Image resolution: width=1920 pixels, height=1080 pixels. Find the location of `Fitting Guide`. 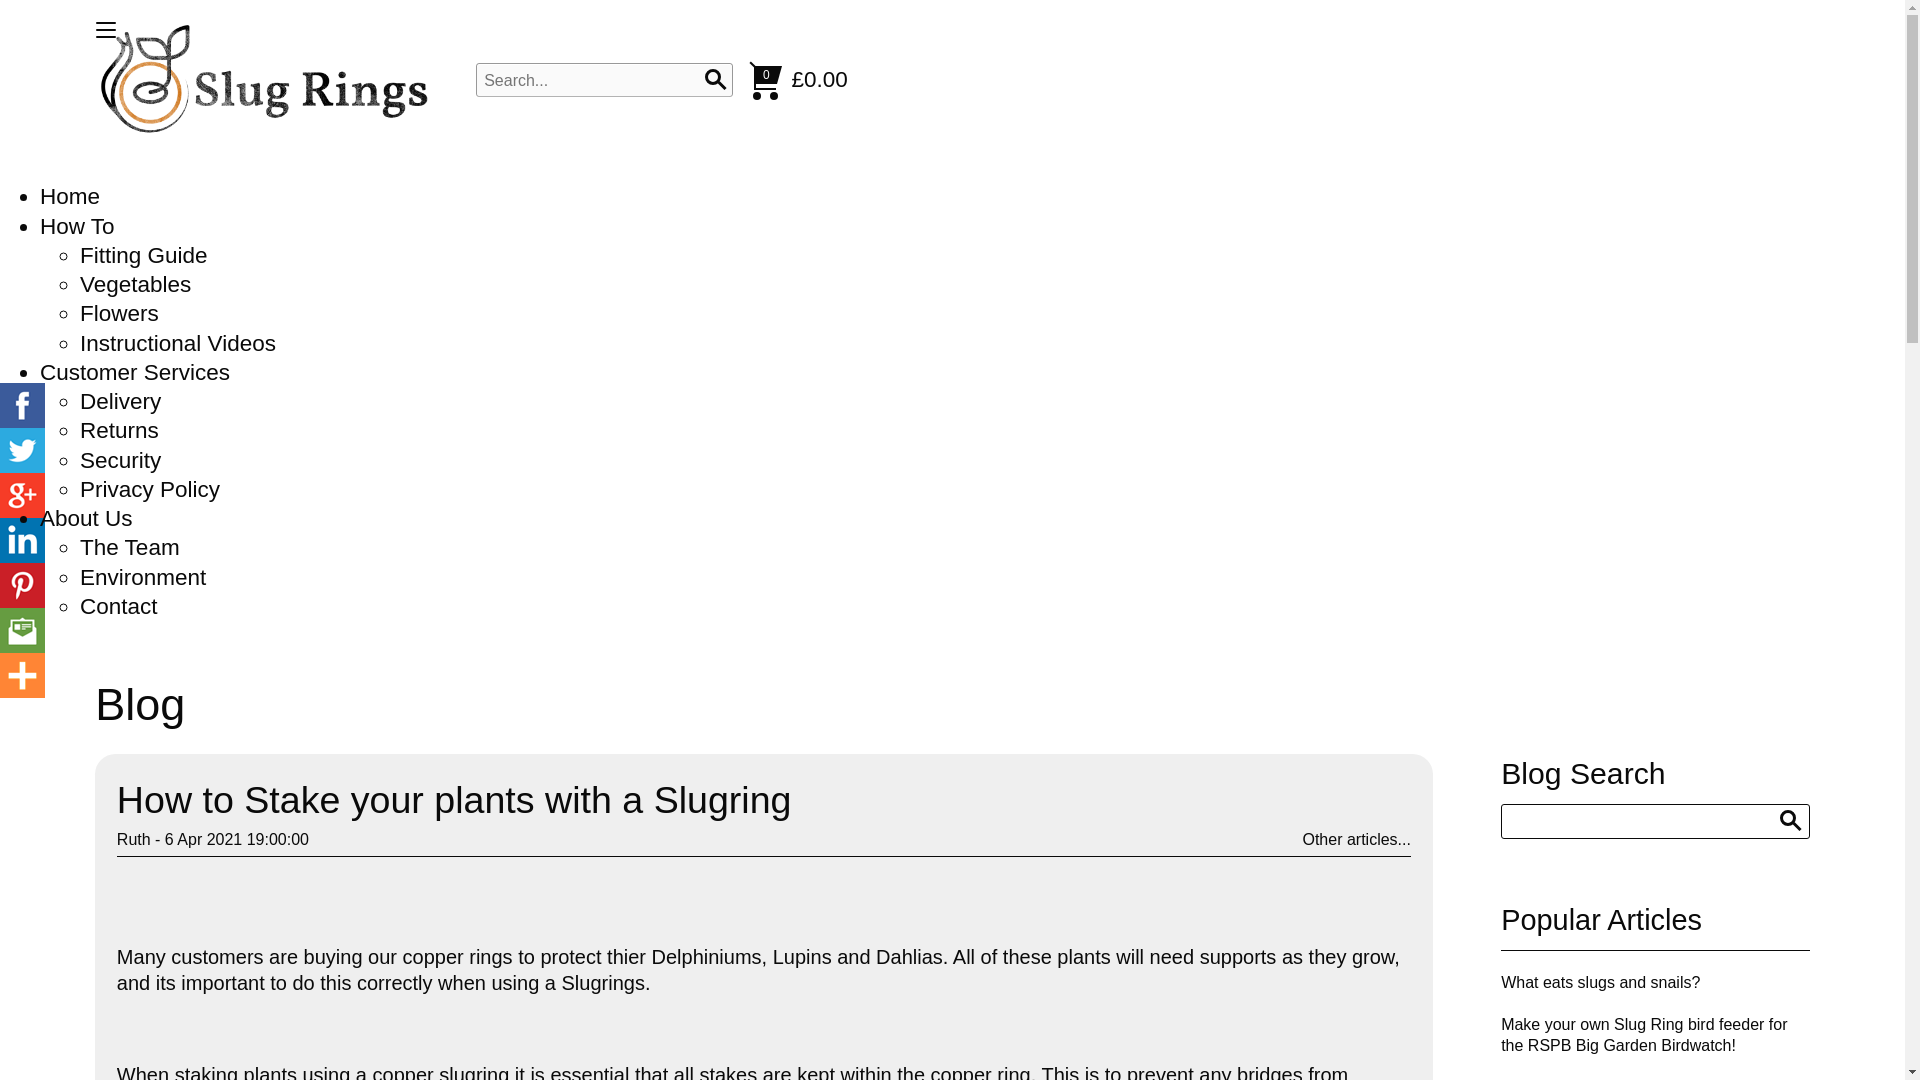

Fitting Guide is located at coordinates (144, 255).